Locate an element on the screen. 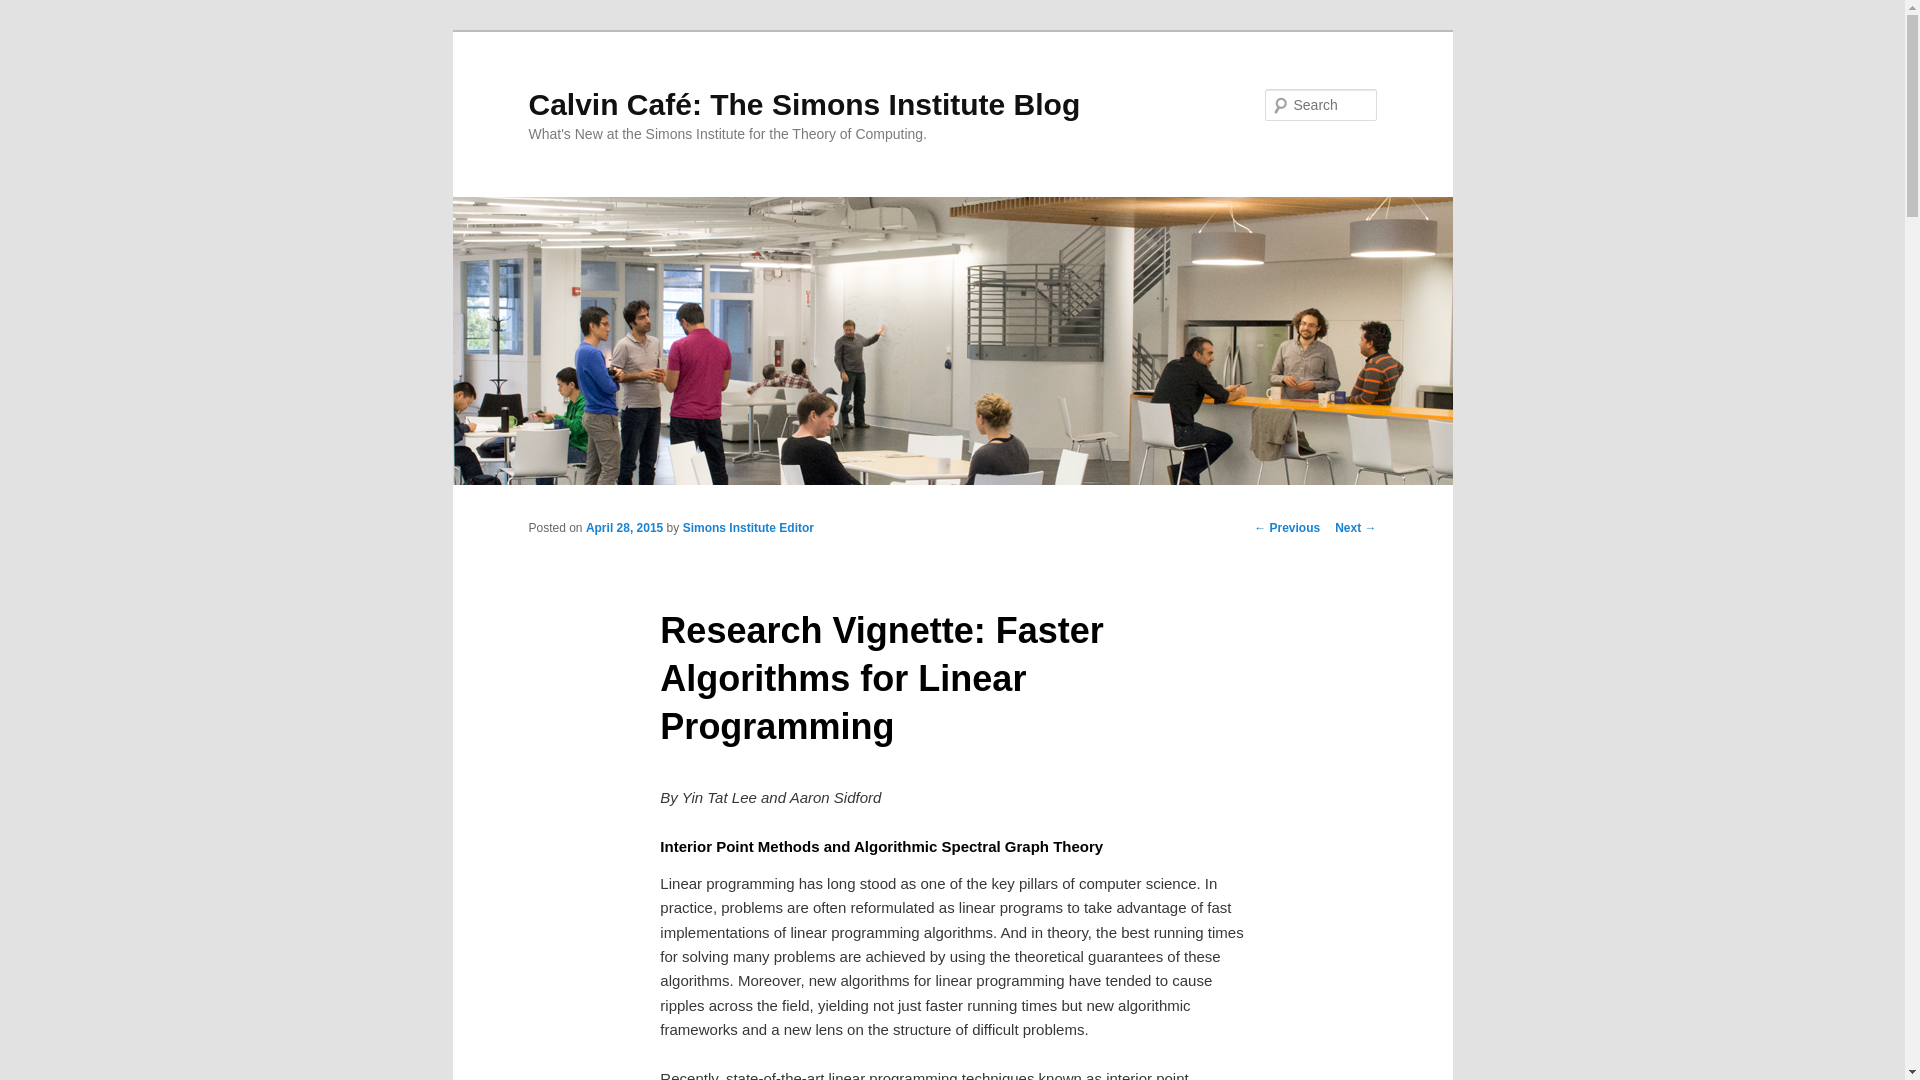  April 28, 2015 is located at coordinates (624, 527).